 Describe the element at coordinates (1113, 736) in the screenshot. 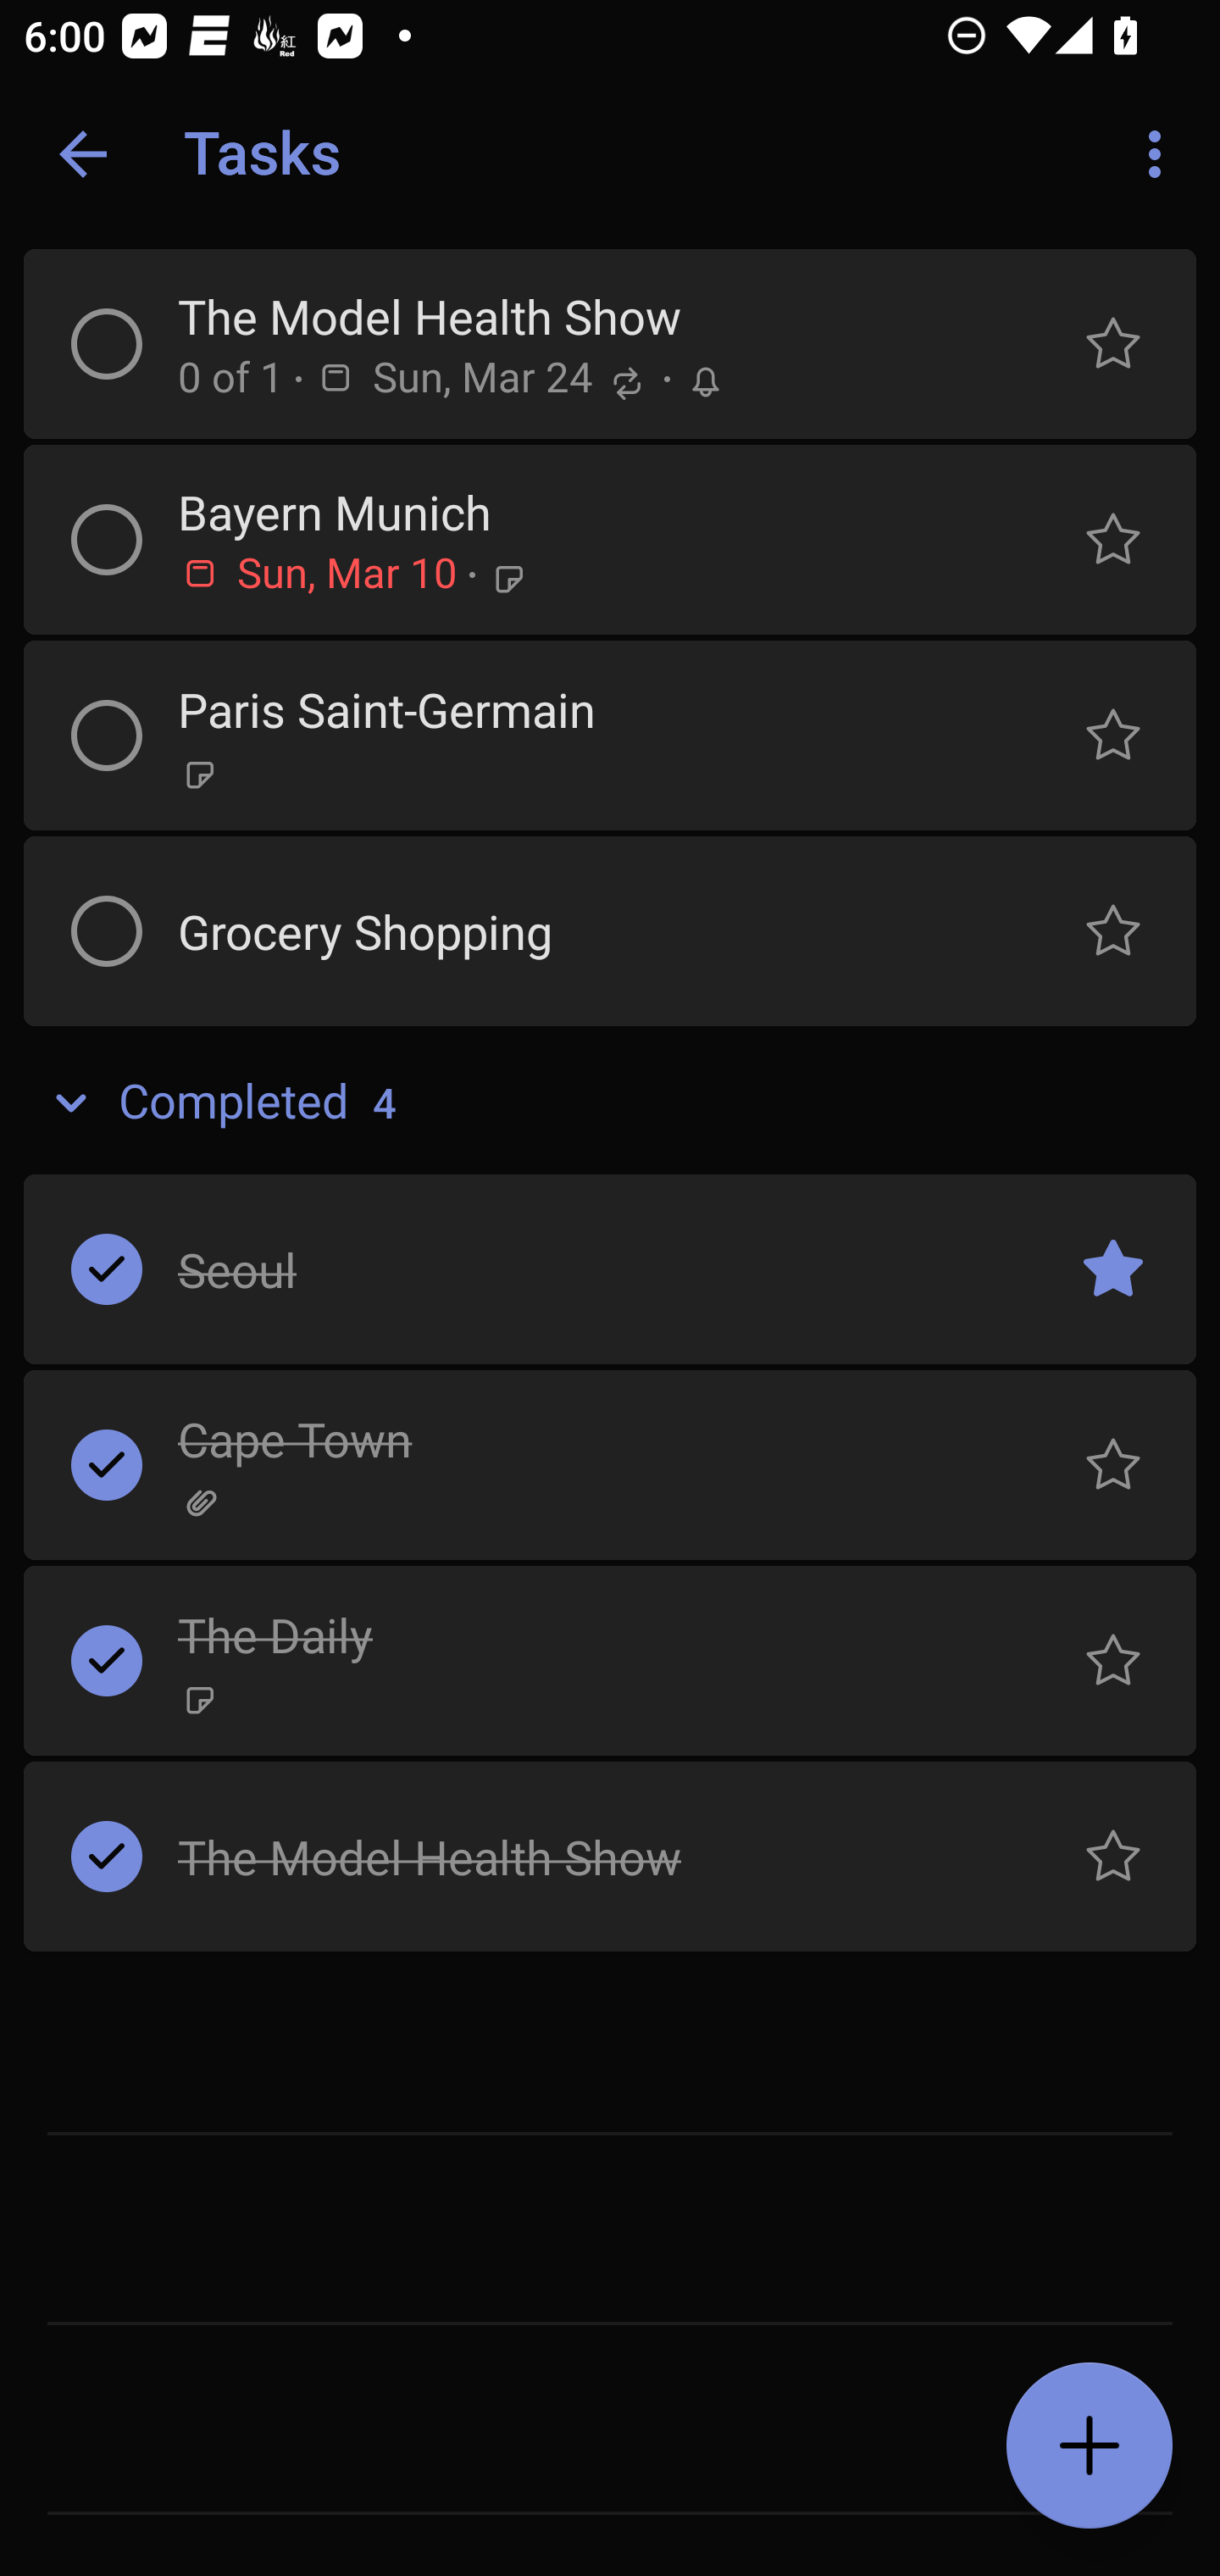

I see `Normal task Paris Saint-Germain, Button` at that location.